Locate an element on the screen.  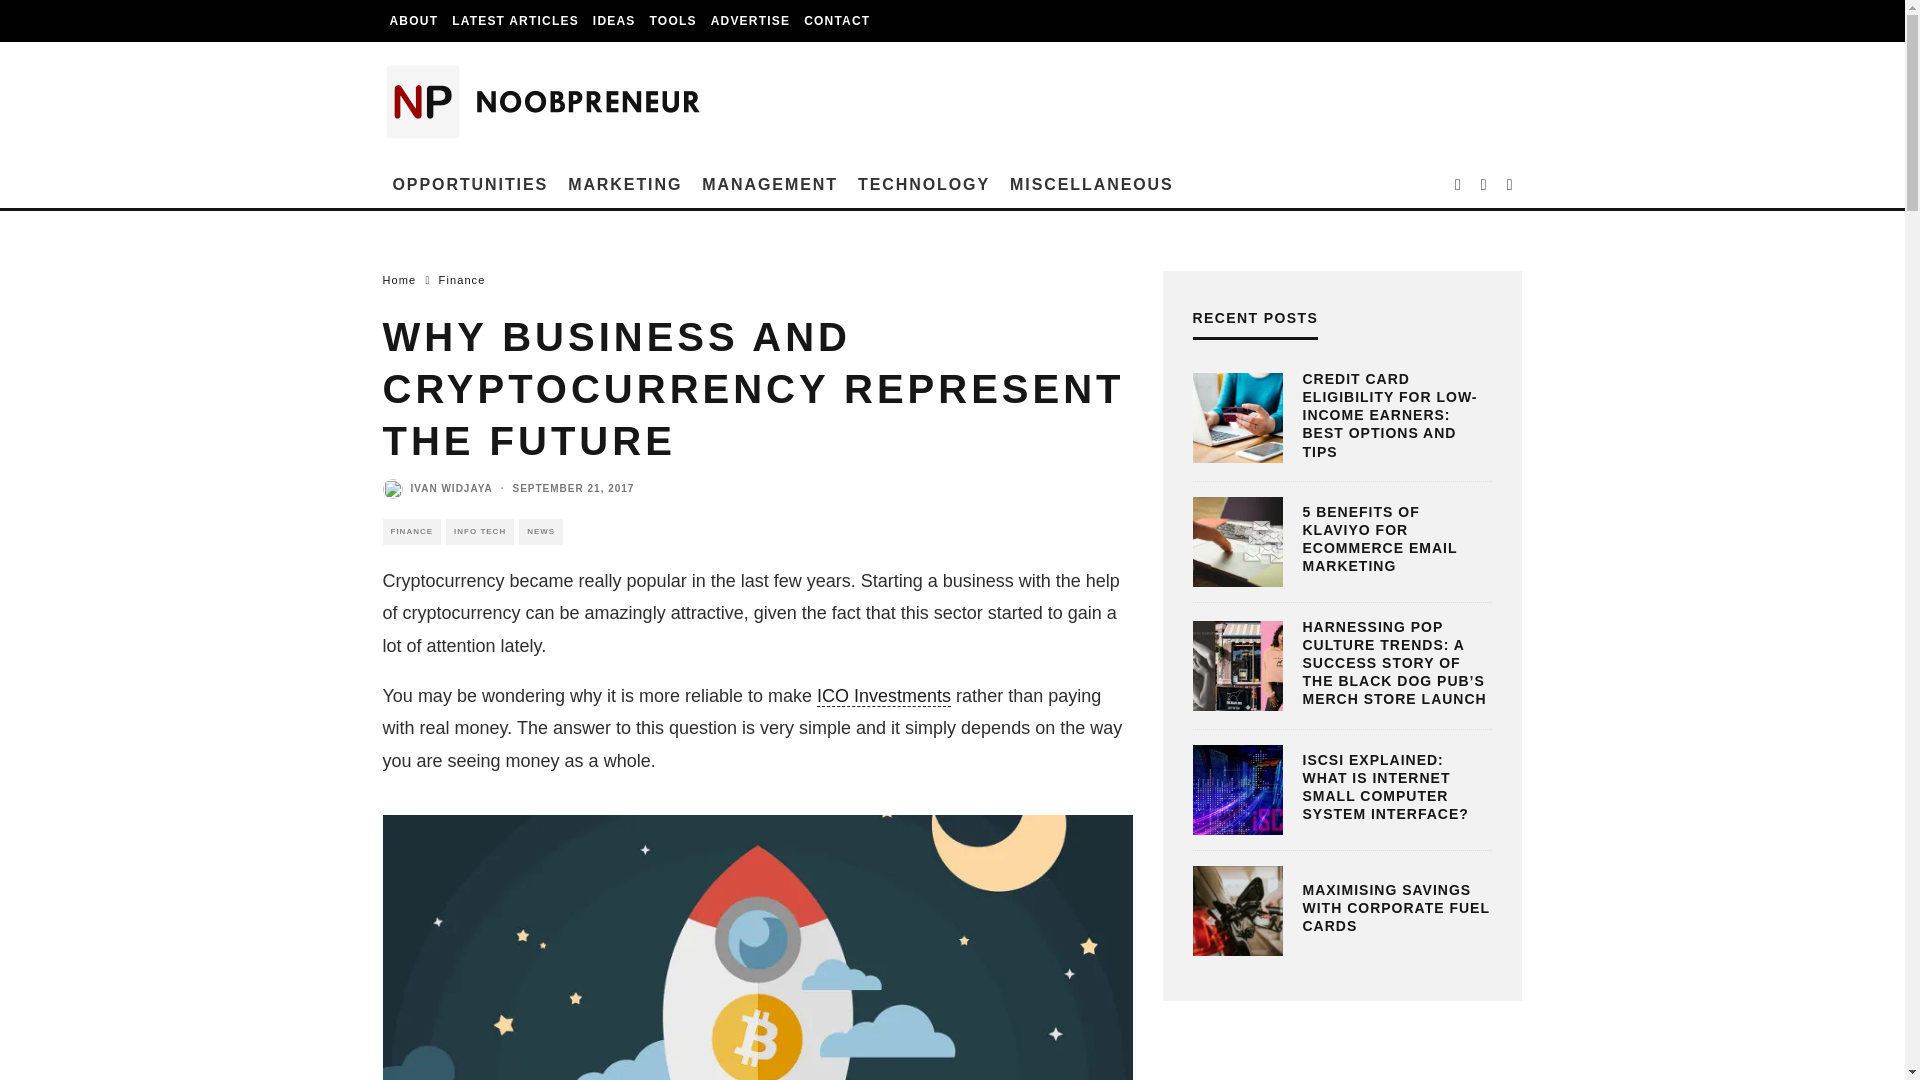
CONTACT is located at coordinates (836, 21).